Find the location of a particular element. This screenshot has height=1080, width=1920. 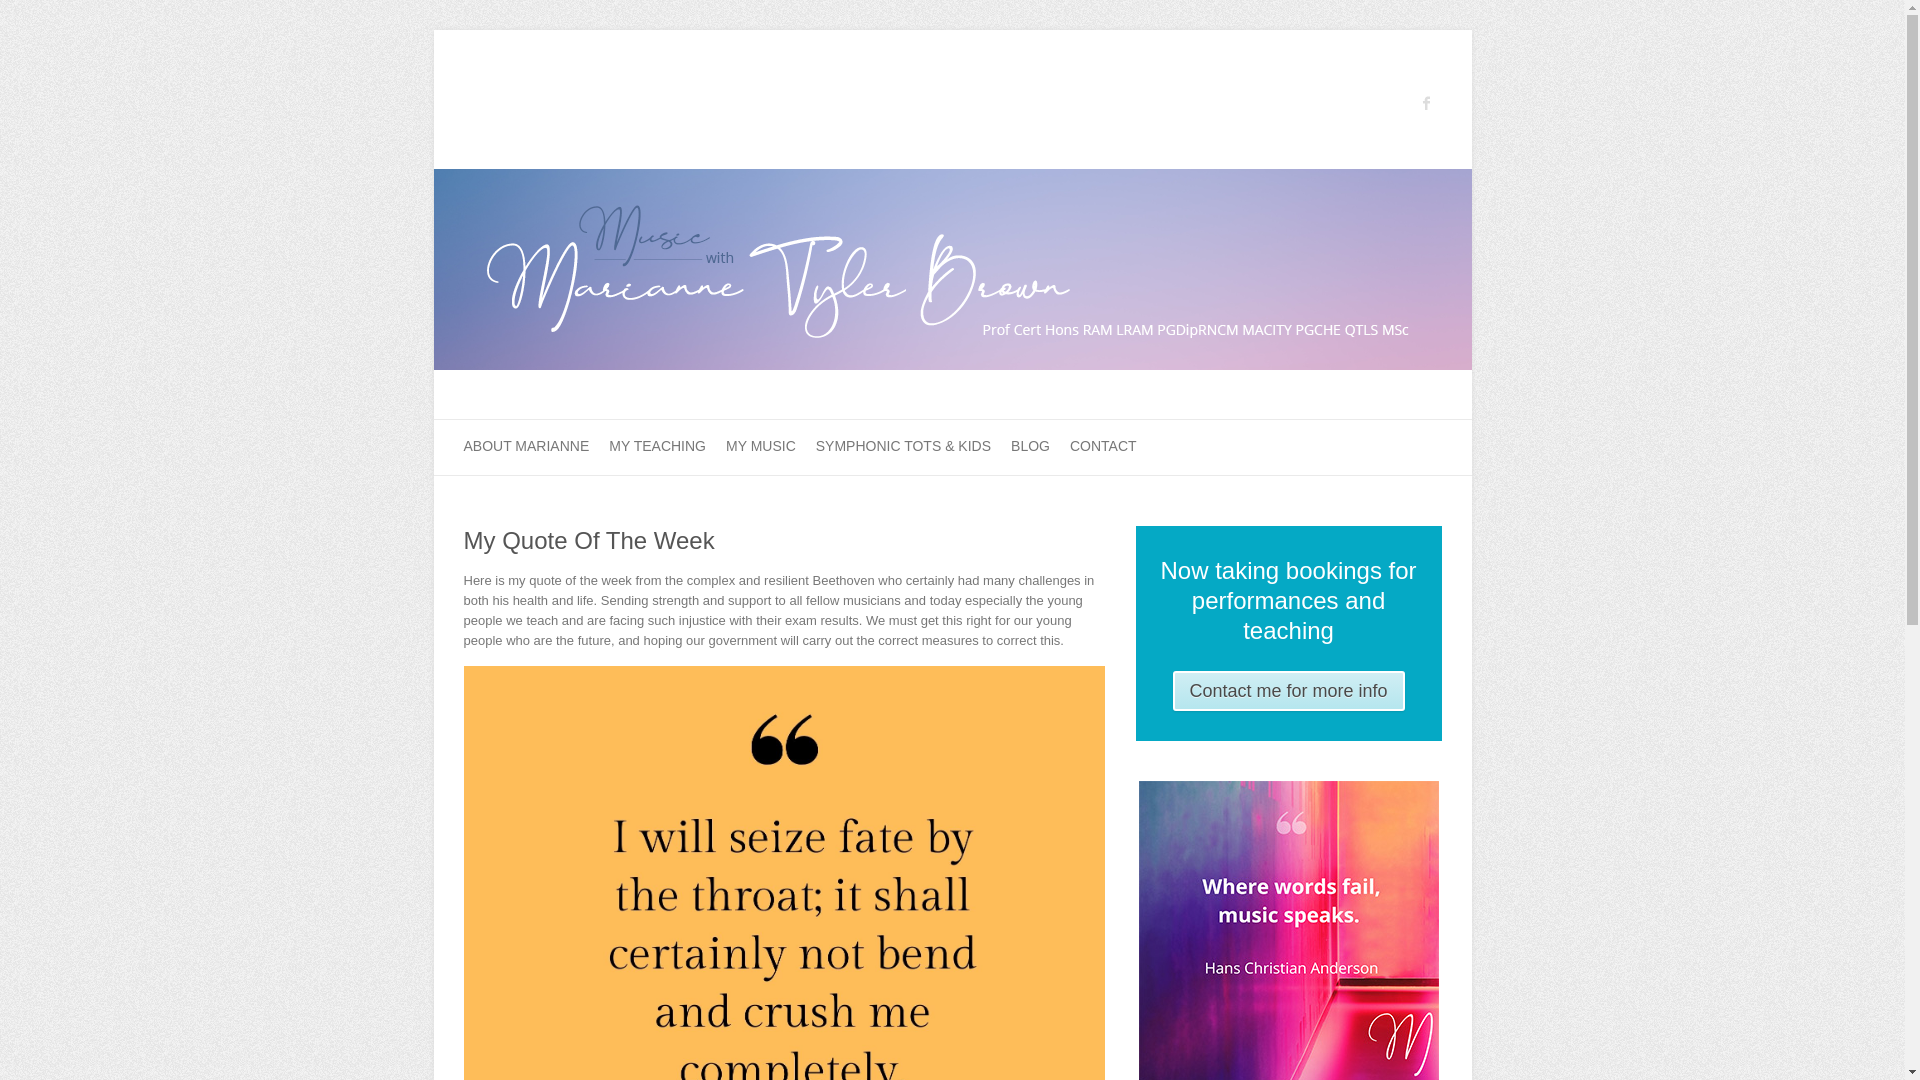

Marianne Tyler Brown is located at coordinates (952, 178).